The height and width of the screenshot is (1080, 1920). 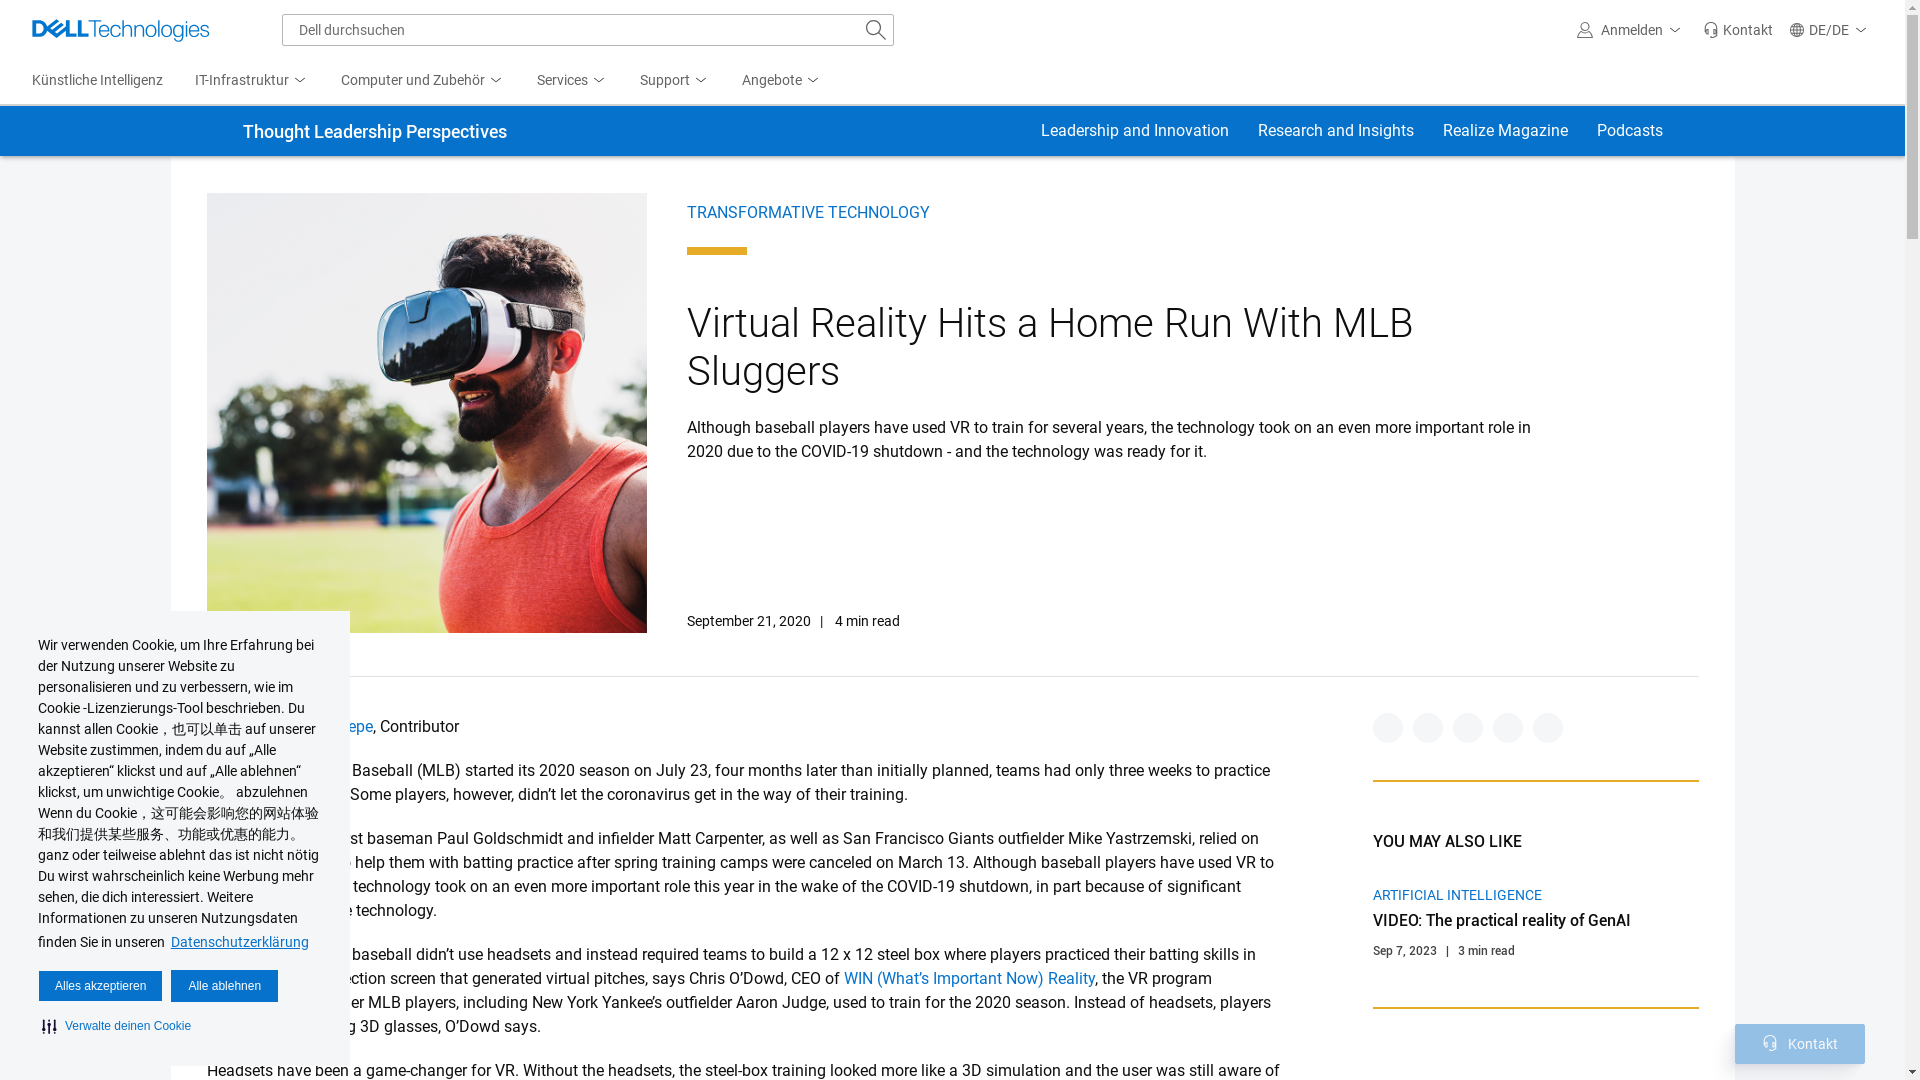 I want to click on IT-Infrastruktur, so click(x=251, y=80).